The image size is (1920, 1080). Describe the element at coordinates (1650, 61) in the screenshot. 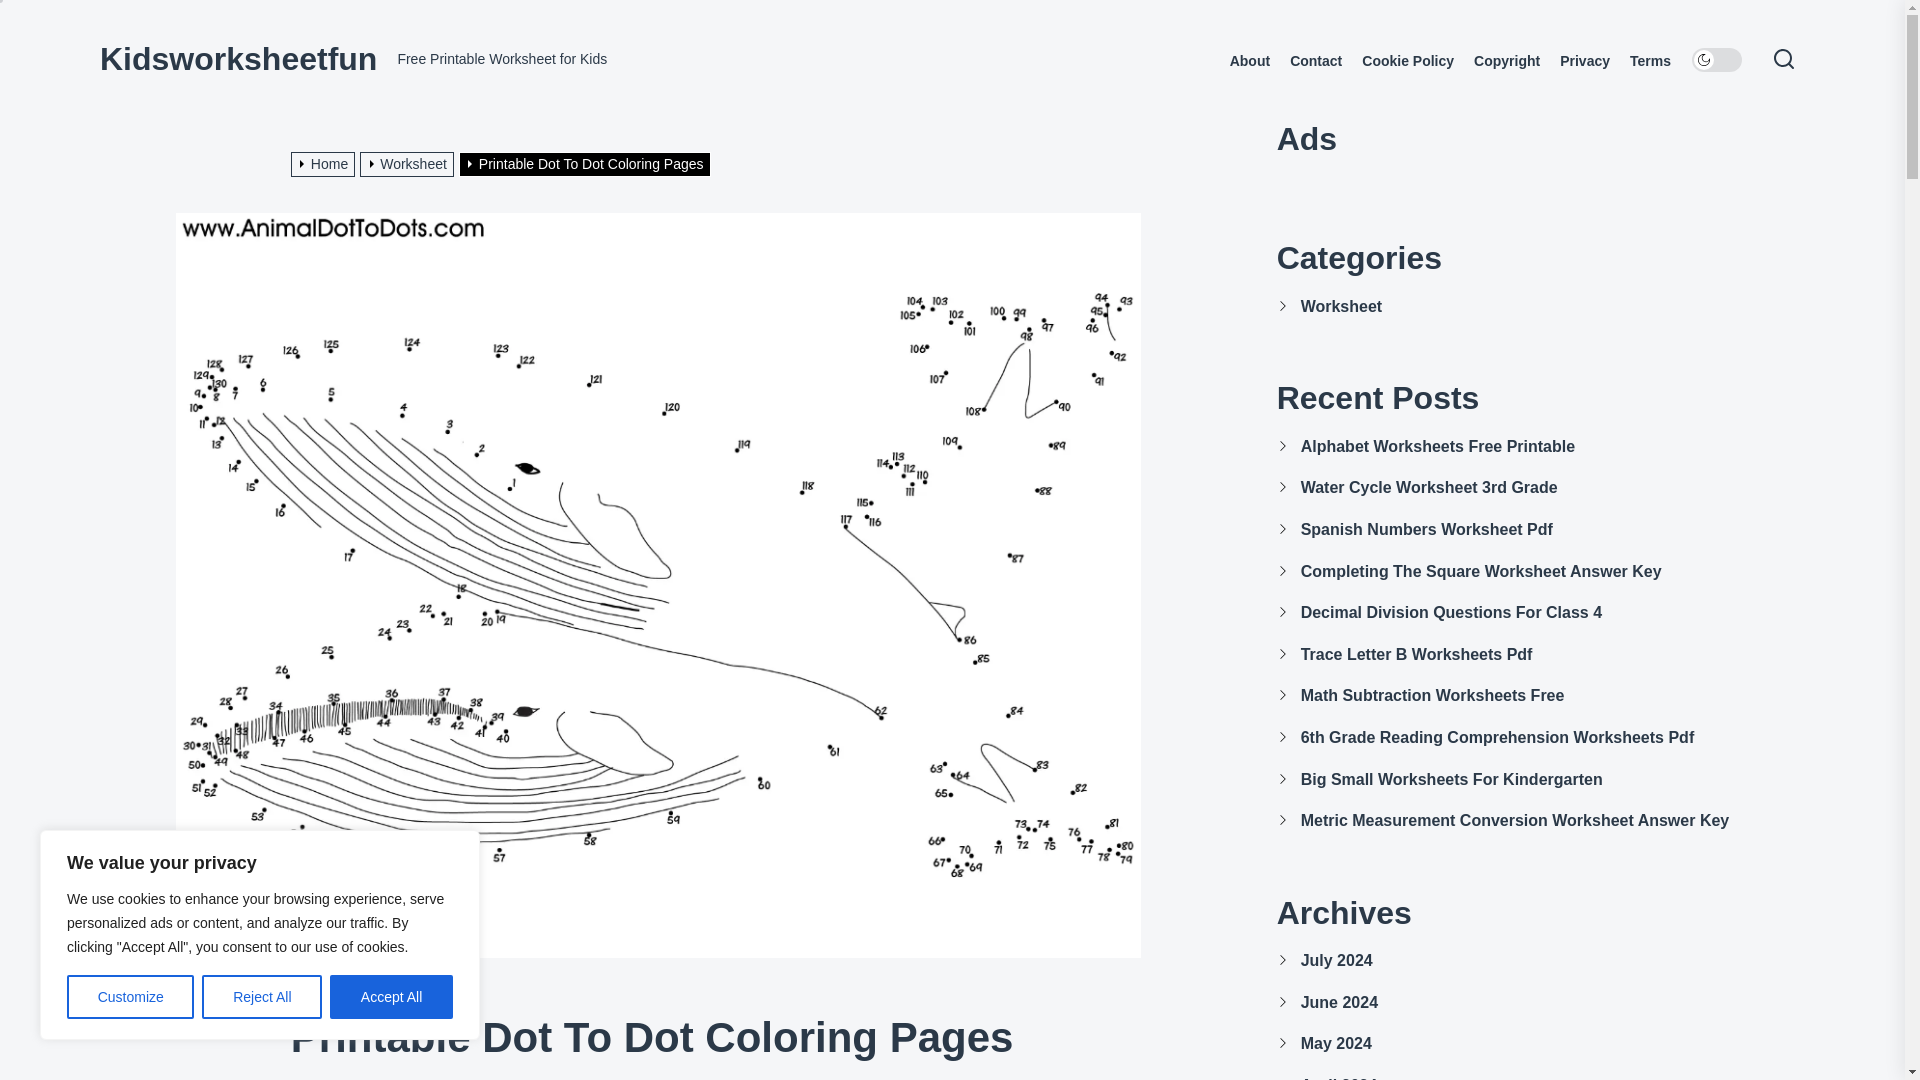

I see `Terms` at that location.